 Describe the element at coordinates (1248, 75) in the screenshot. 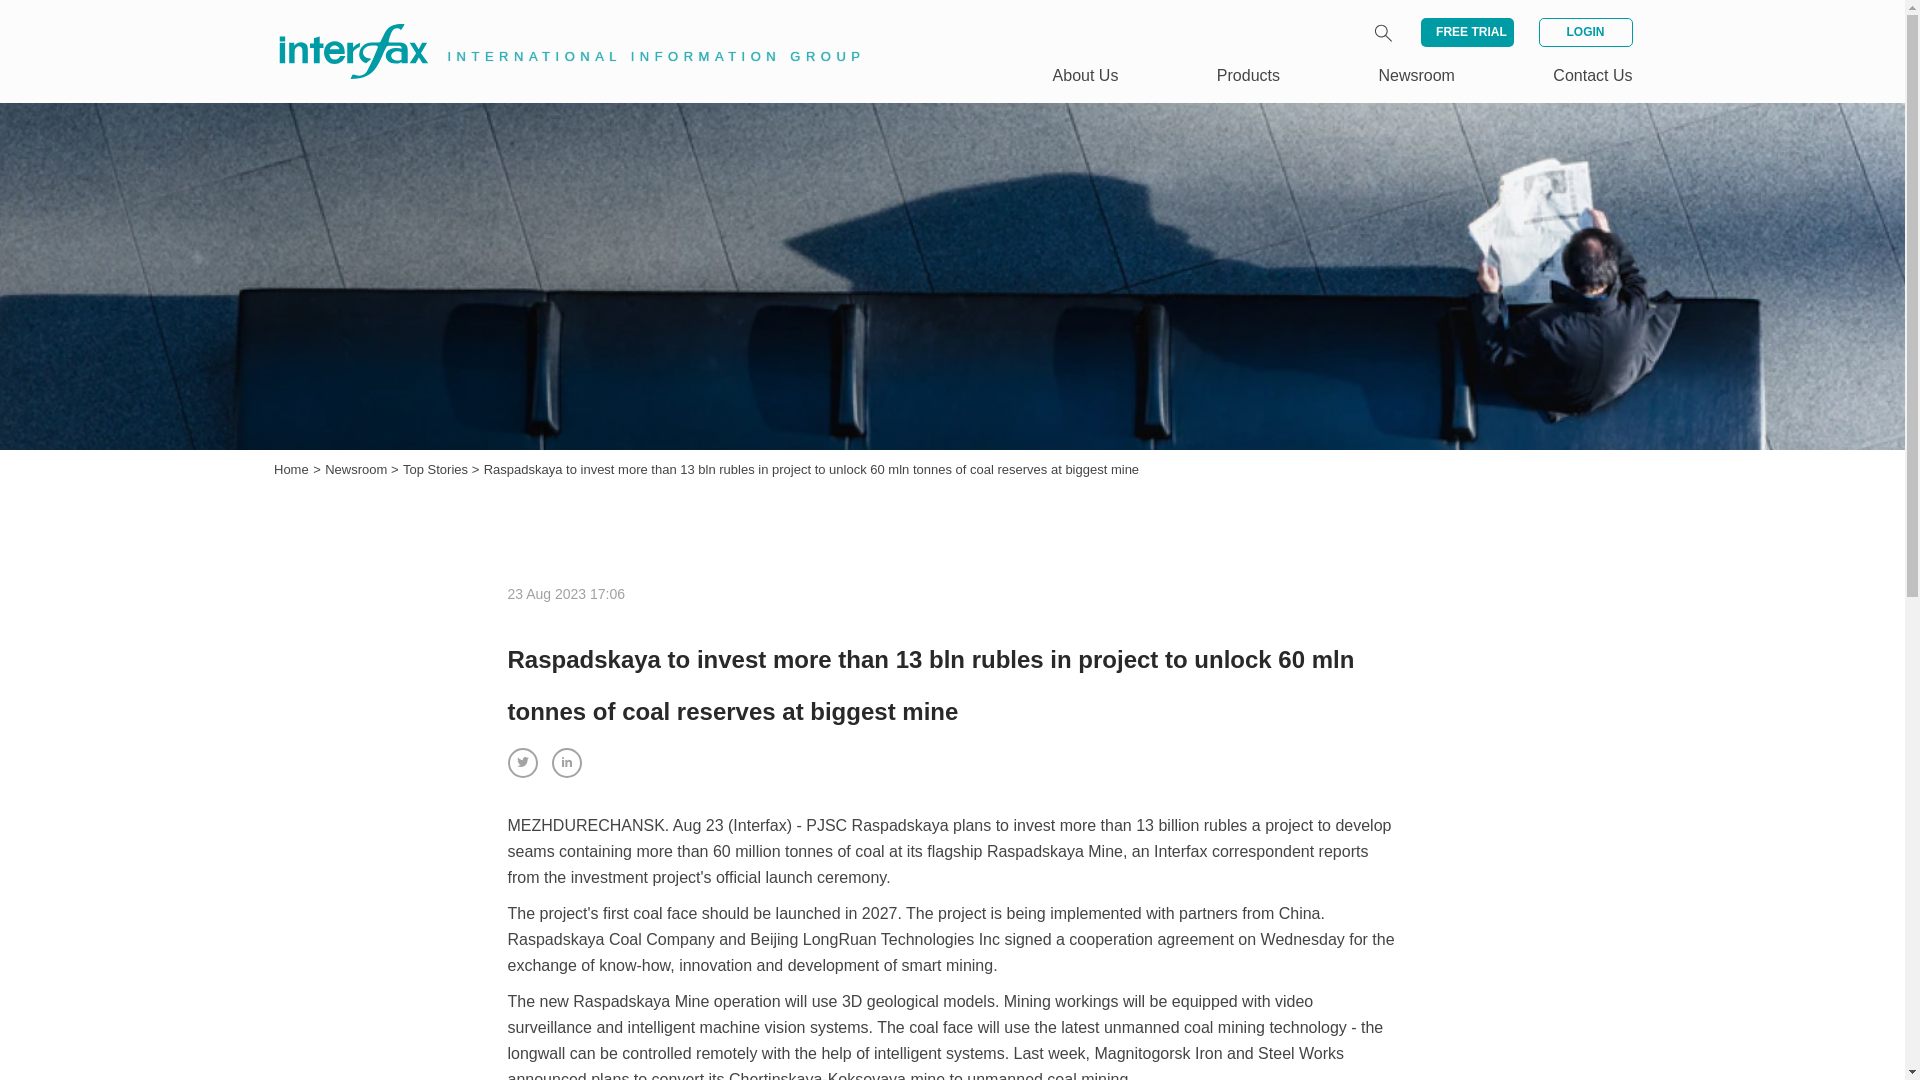

I see `Products` at that location.